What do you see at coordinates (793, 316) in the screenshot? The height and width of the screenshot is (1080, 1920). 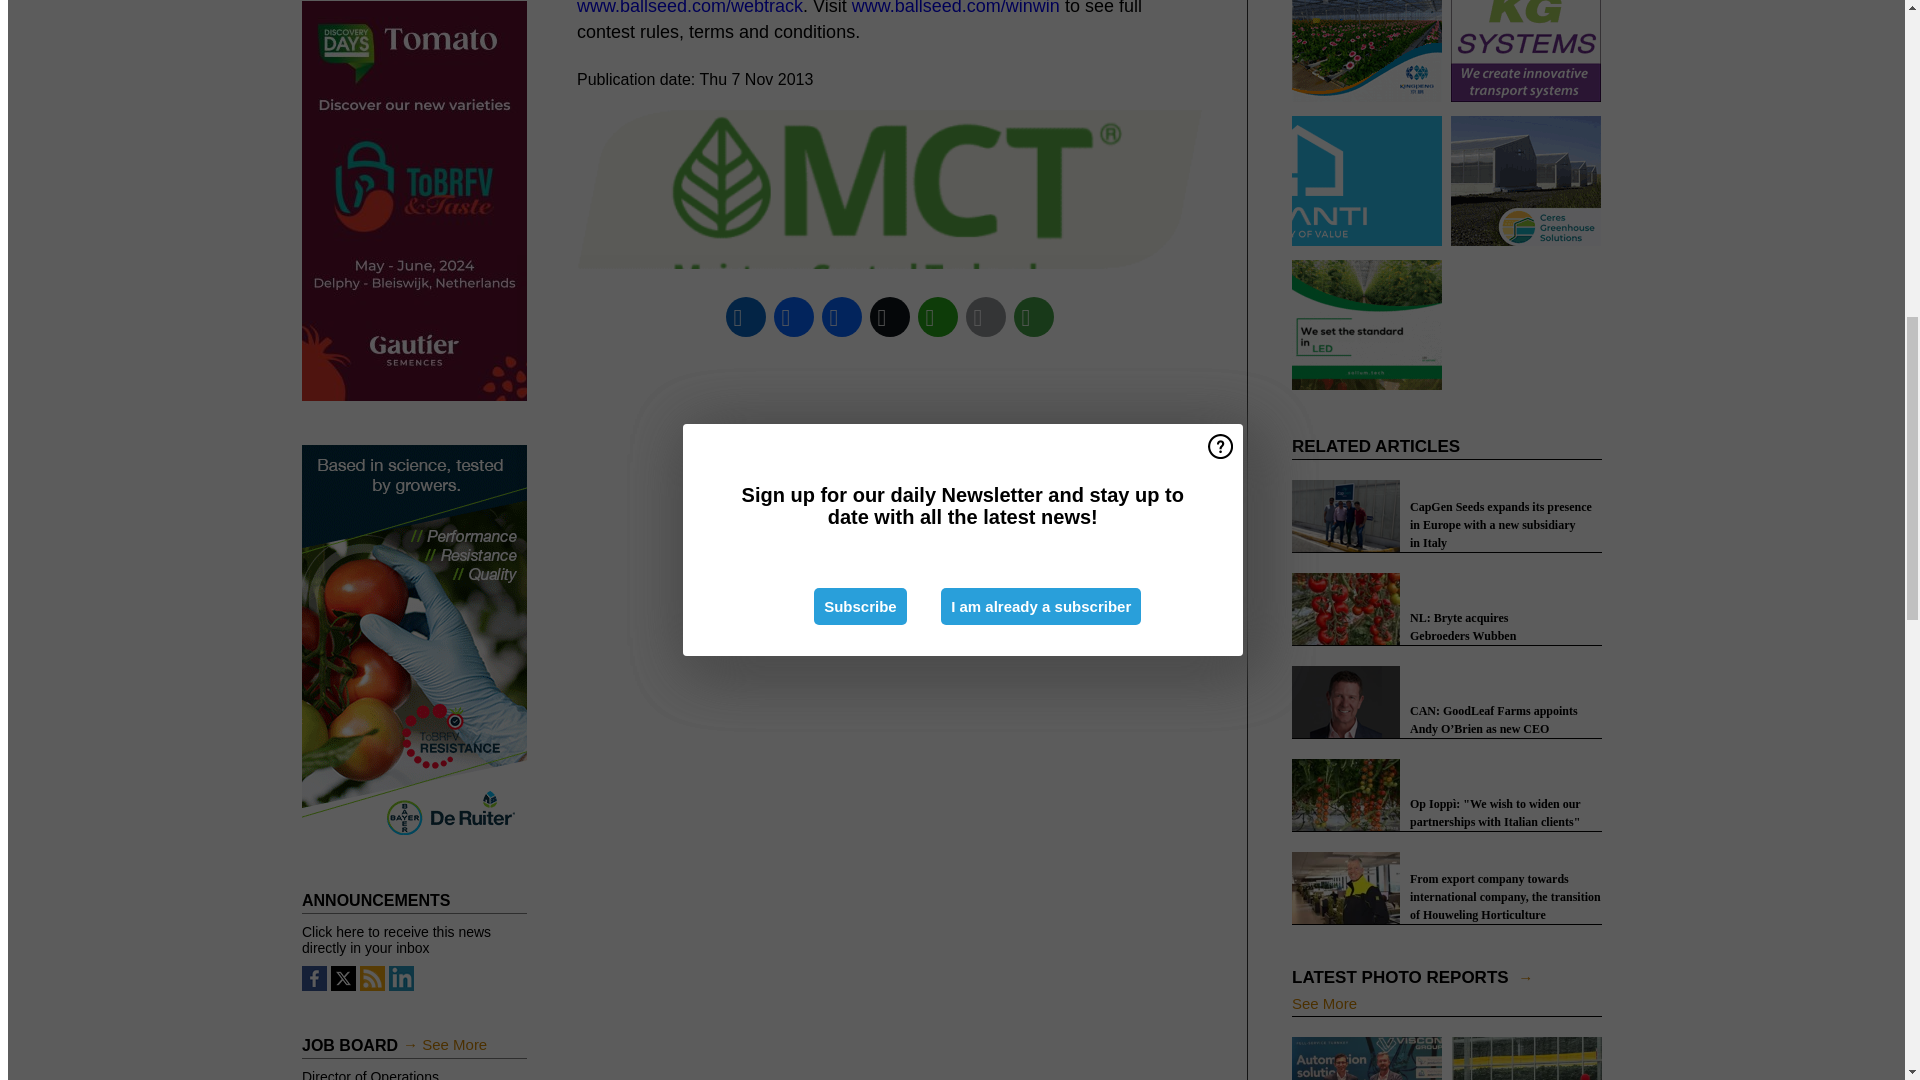 I see `Facebook` at bounding box center [793, 316].